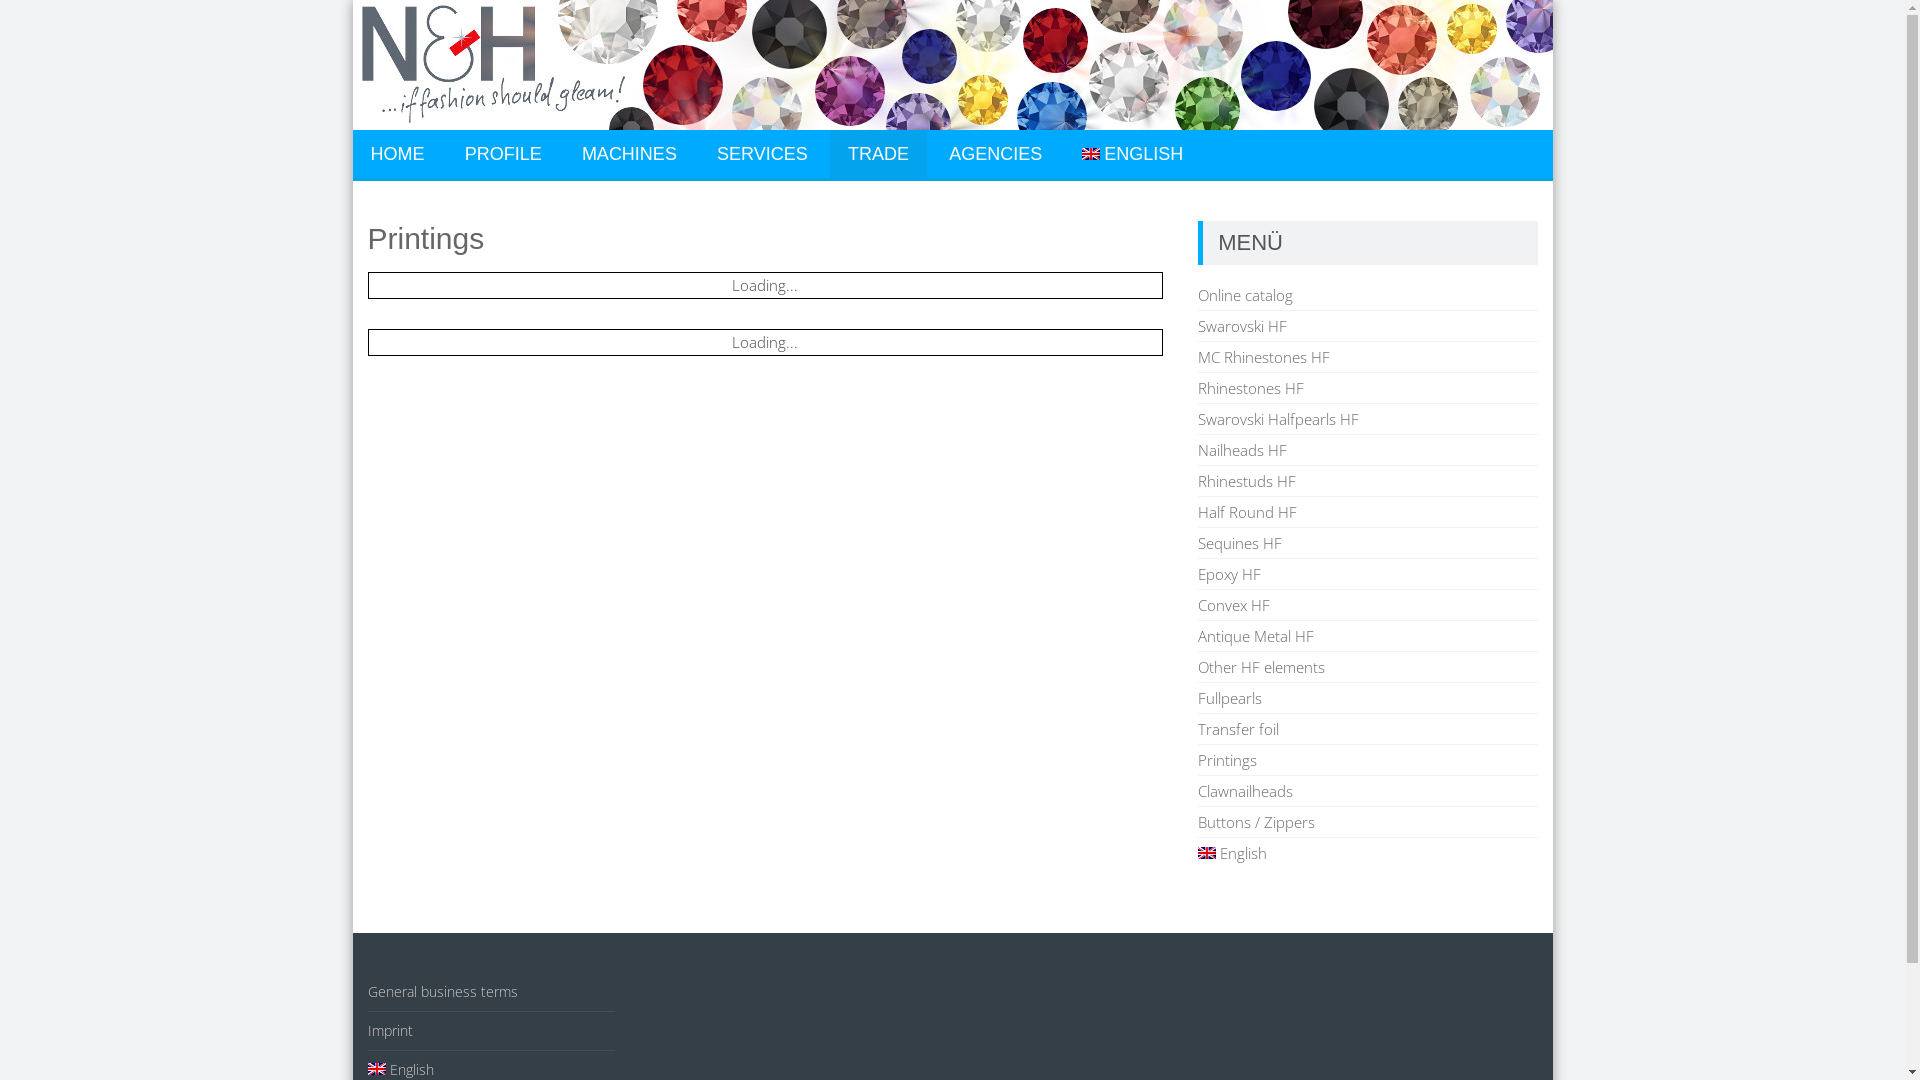 The width and height of the screenshot is (1920, 1080). What do you see at coordinates (1248, 512) in the screenshot?
I see `Half Round HF` at bounding box center [1248, 512].